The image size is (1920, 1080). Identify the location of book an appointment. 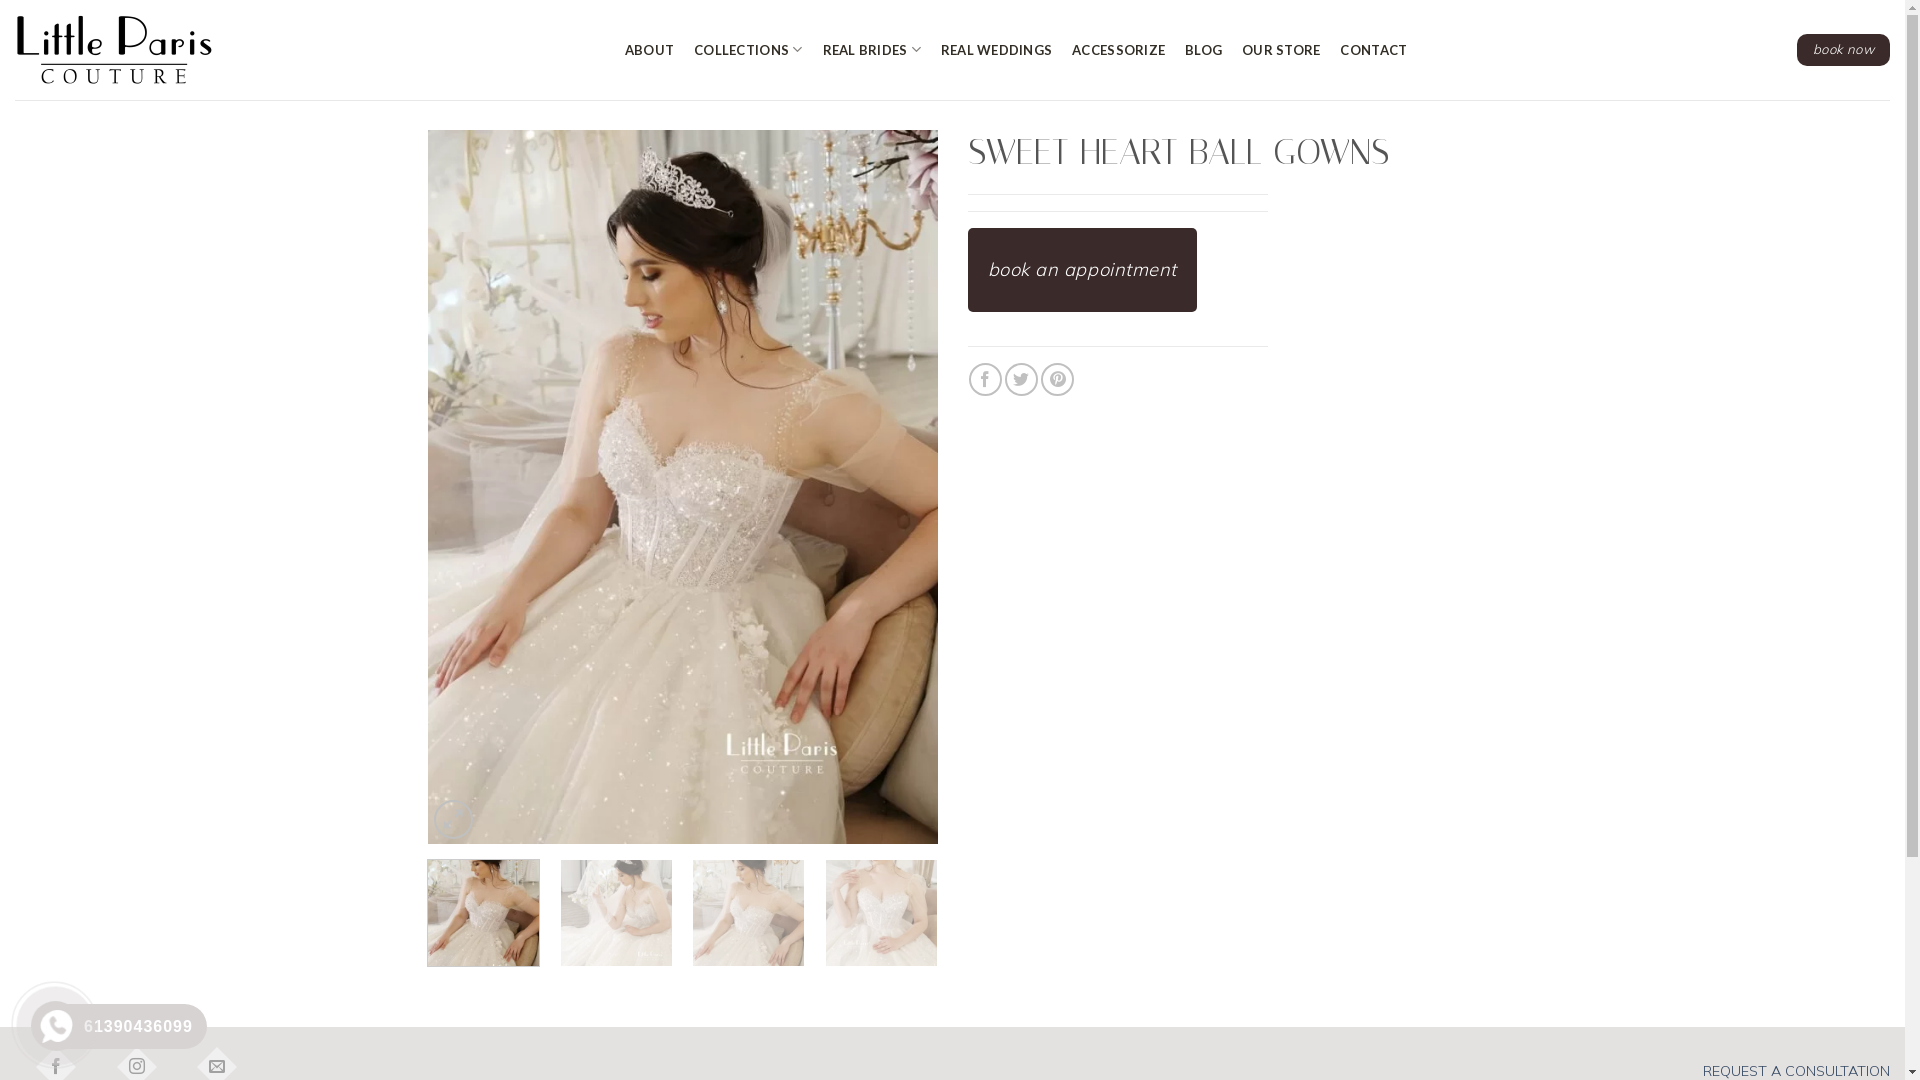
(1083, 270).